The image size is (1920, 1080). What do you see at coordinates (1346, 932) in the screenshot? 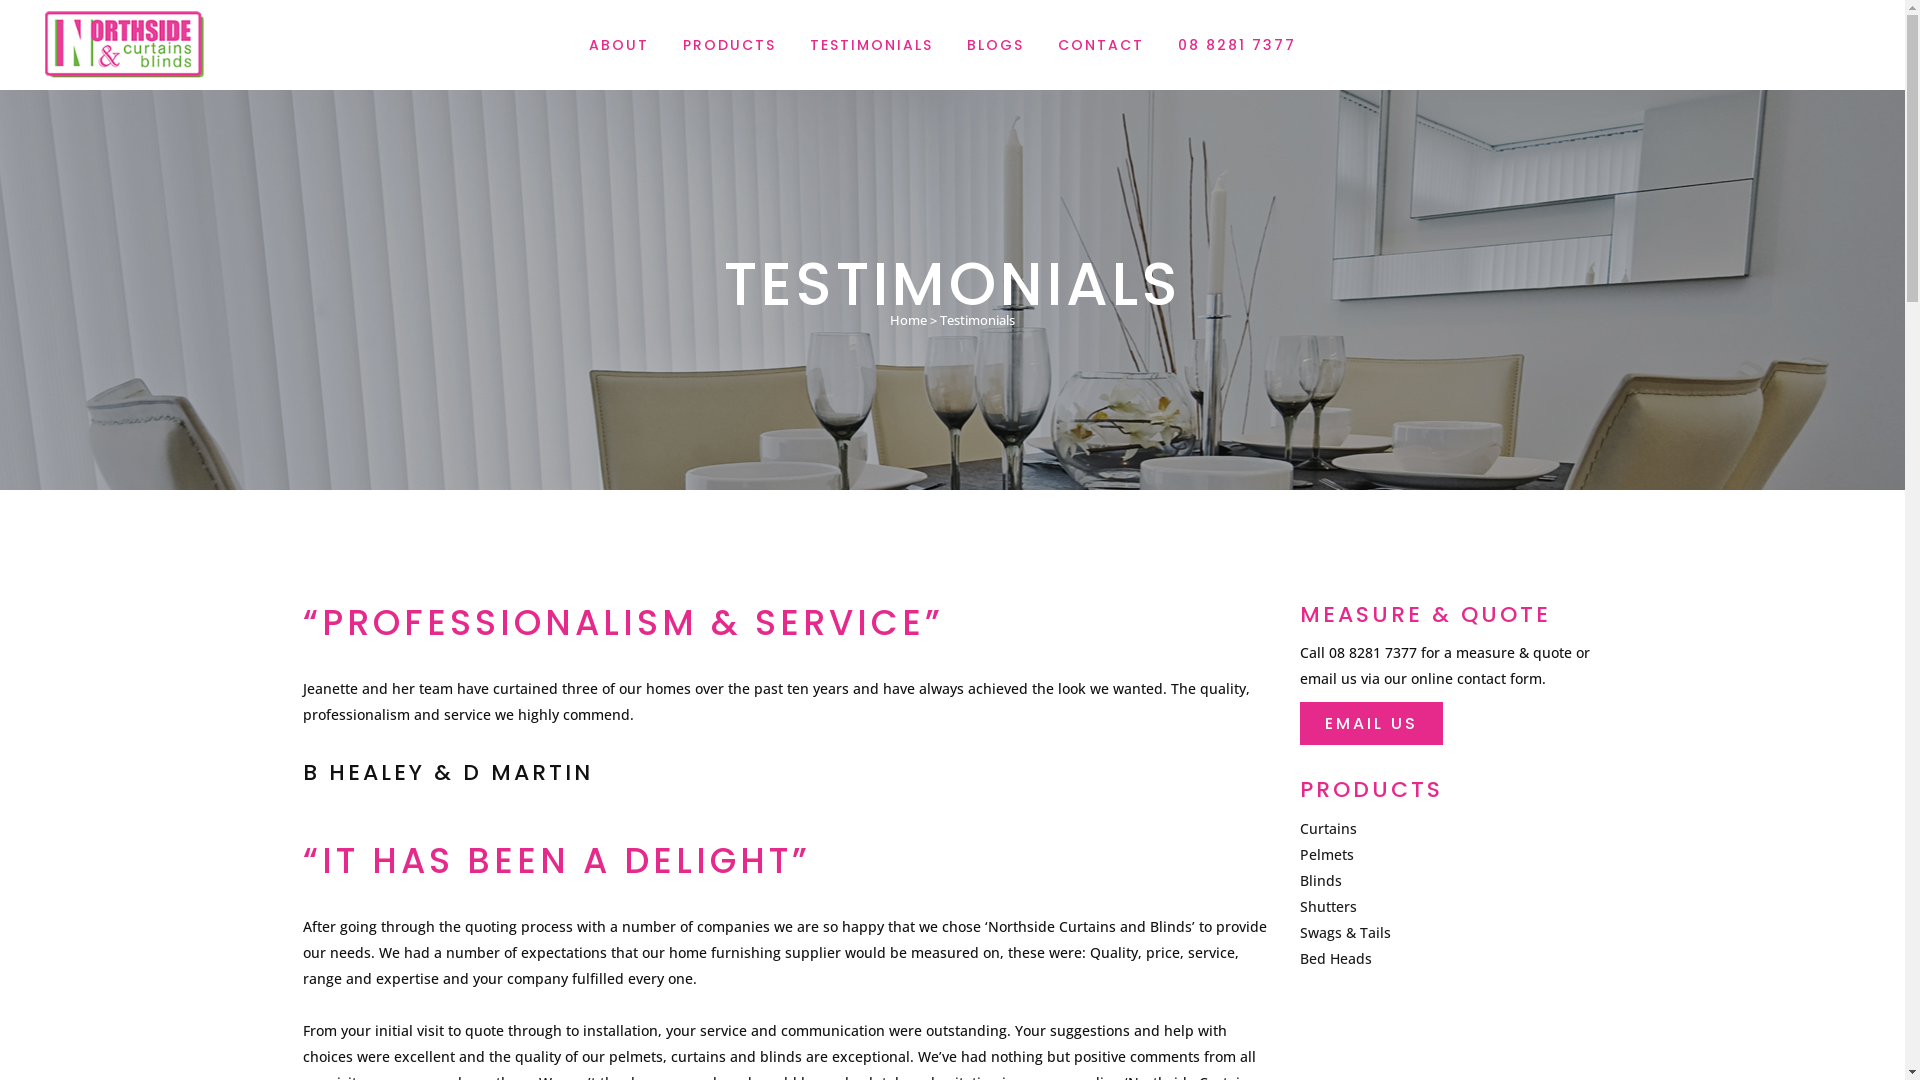
I see `Swags & Tails` at bounding box center [1346, 932].